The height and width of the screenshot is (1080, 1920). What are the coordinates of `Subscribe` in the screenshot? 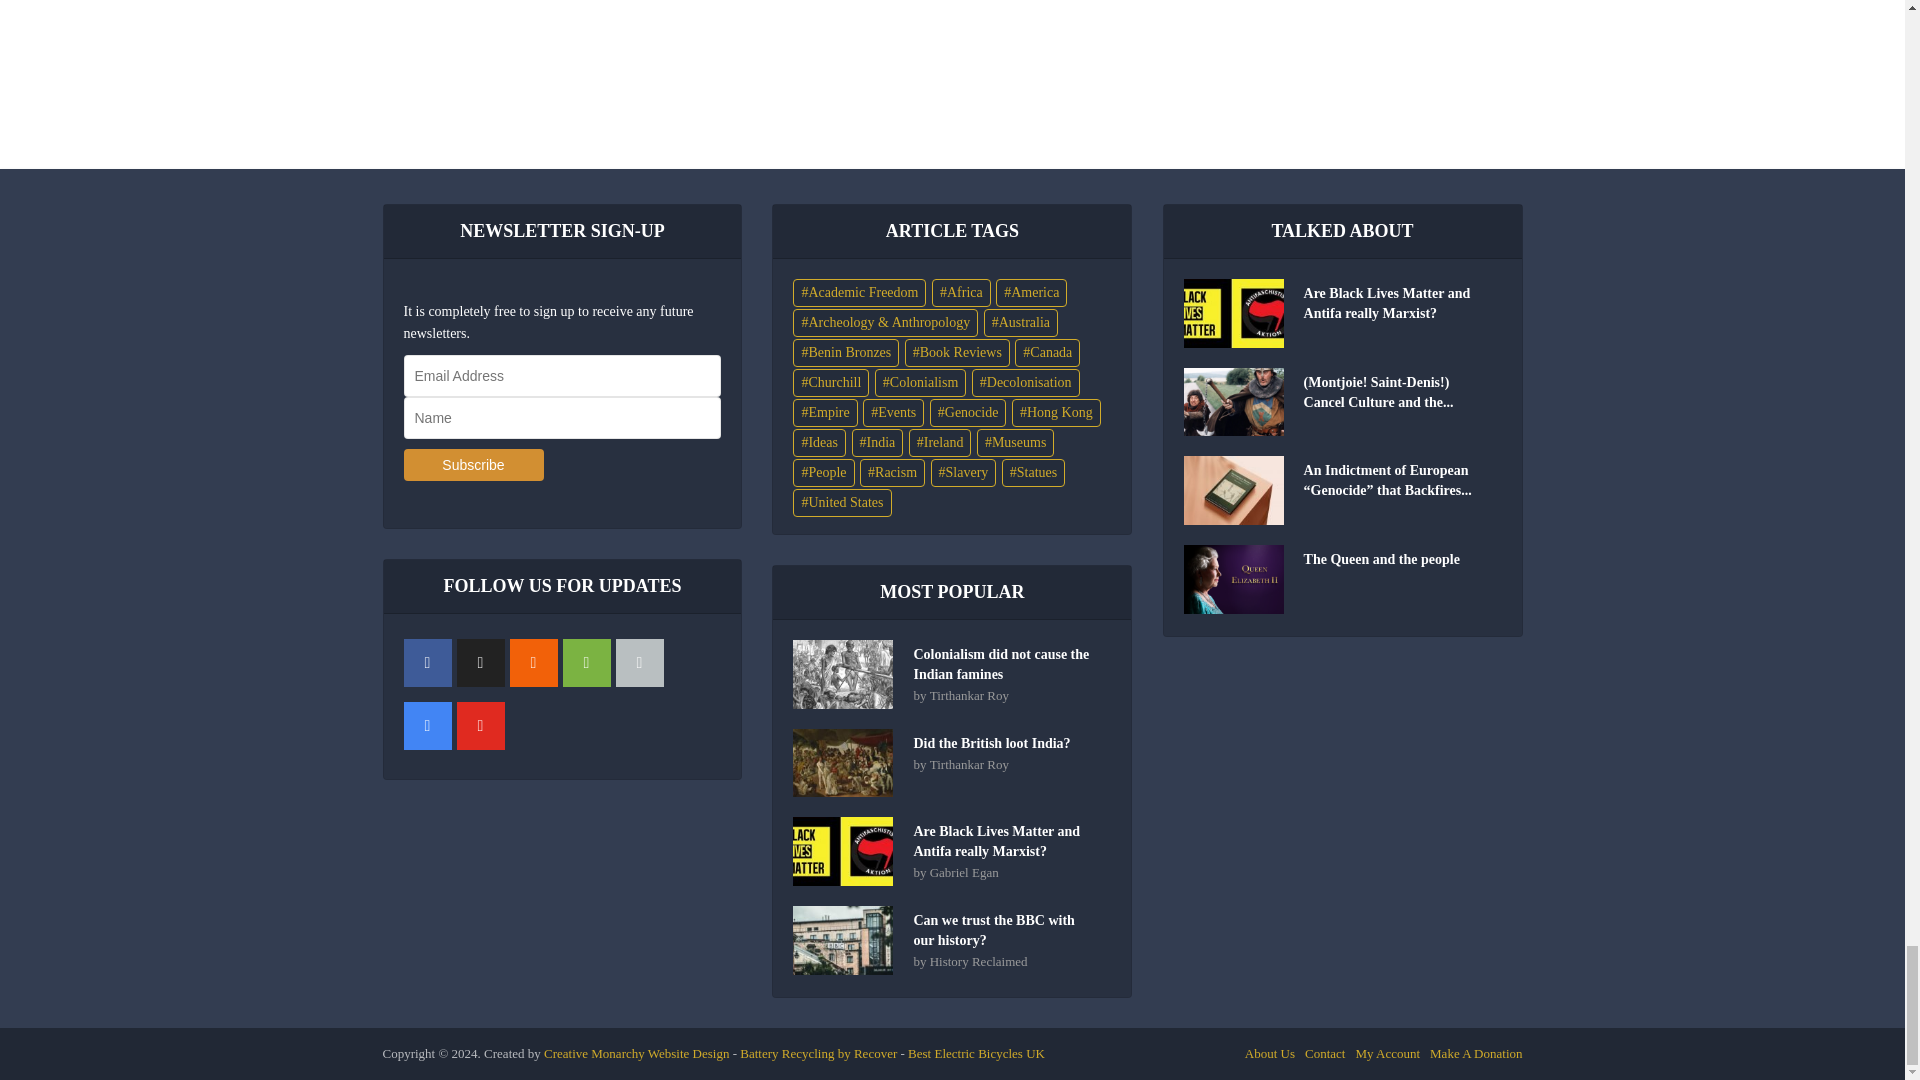 It's located at (473, 464).